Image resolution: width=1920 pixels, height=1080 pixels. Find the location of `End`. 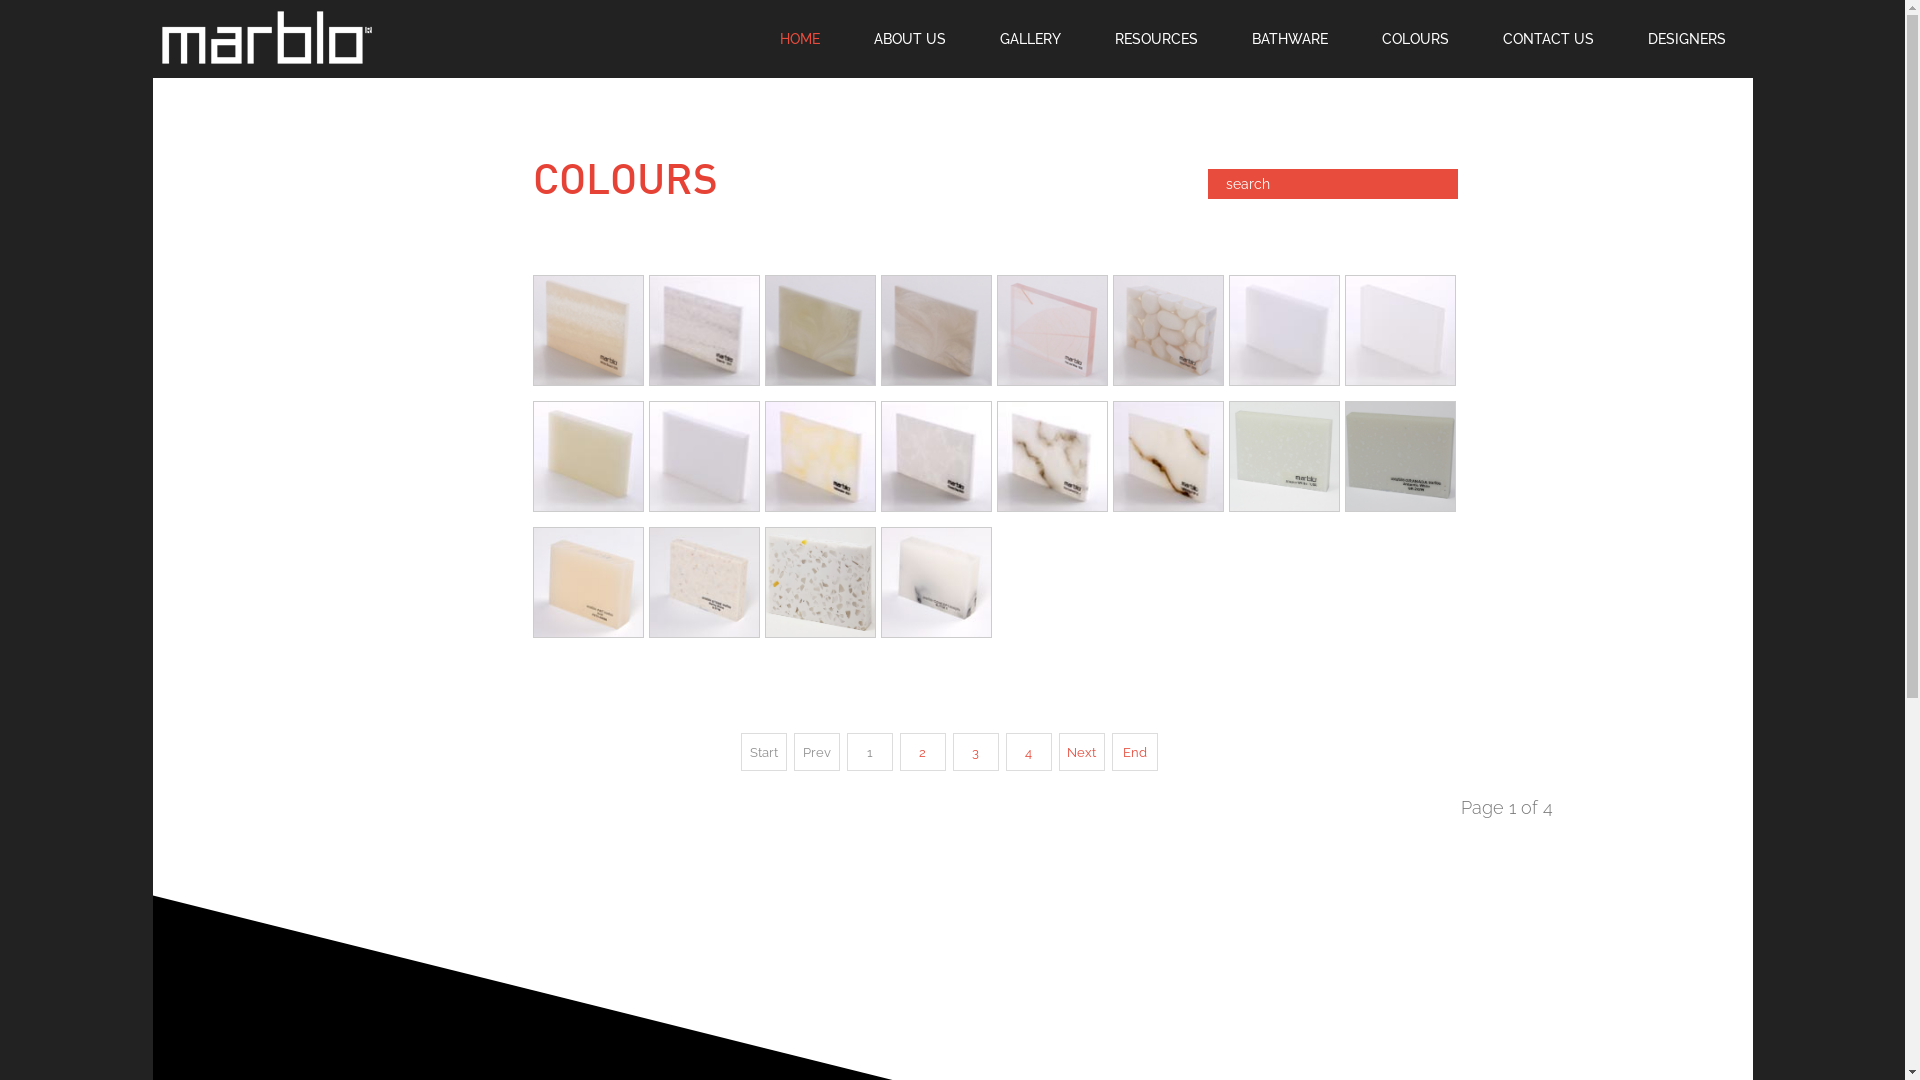

End is located at coordinates (1135, 752).